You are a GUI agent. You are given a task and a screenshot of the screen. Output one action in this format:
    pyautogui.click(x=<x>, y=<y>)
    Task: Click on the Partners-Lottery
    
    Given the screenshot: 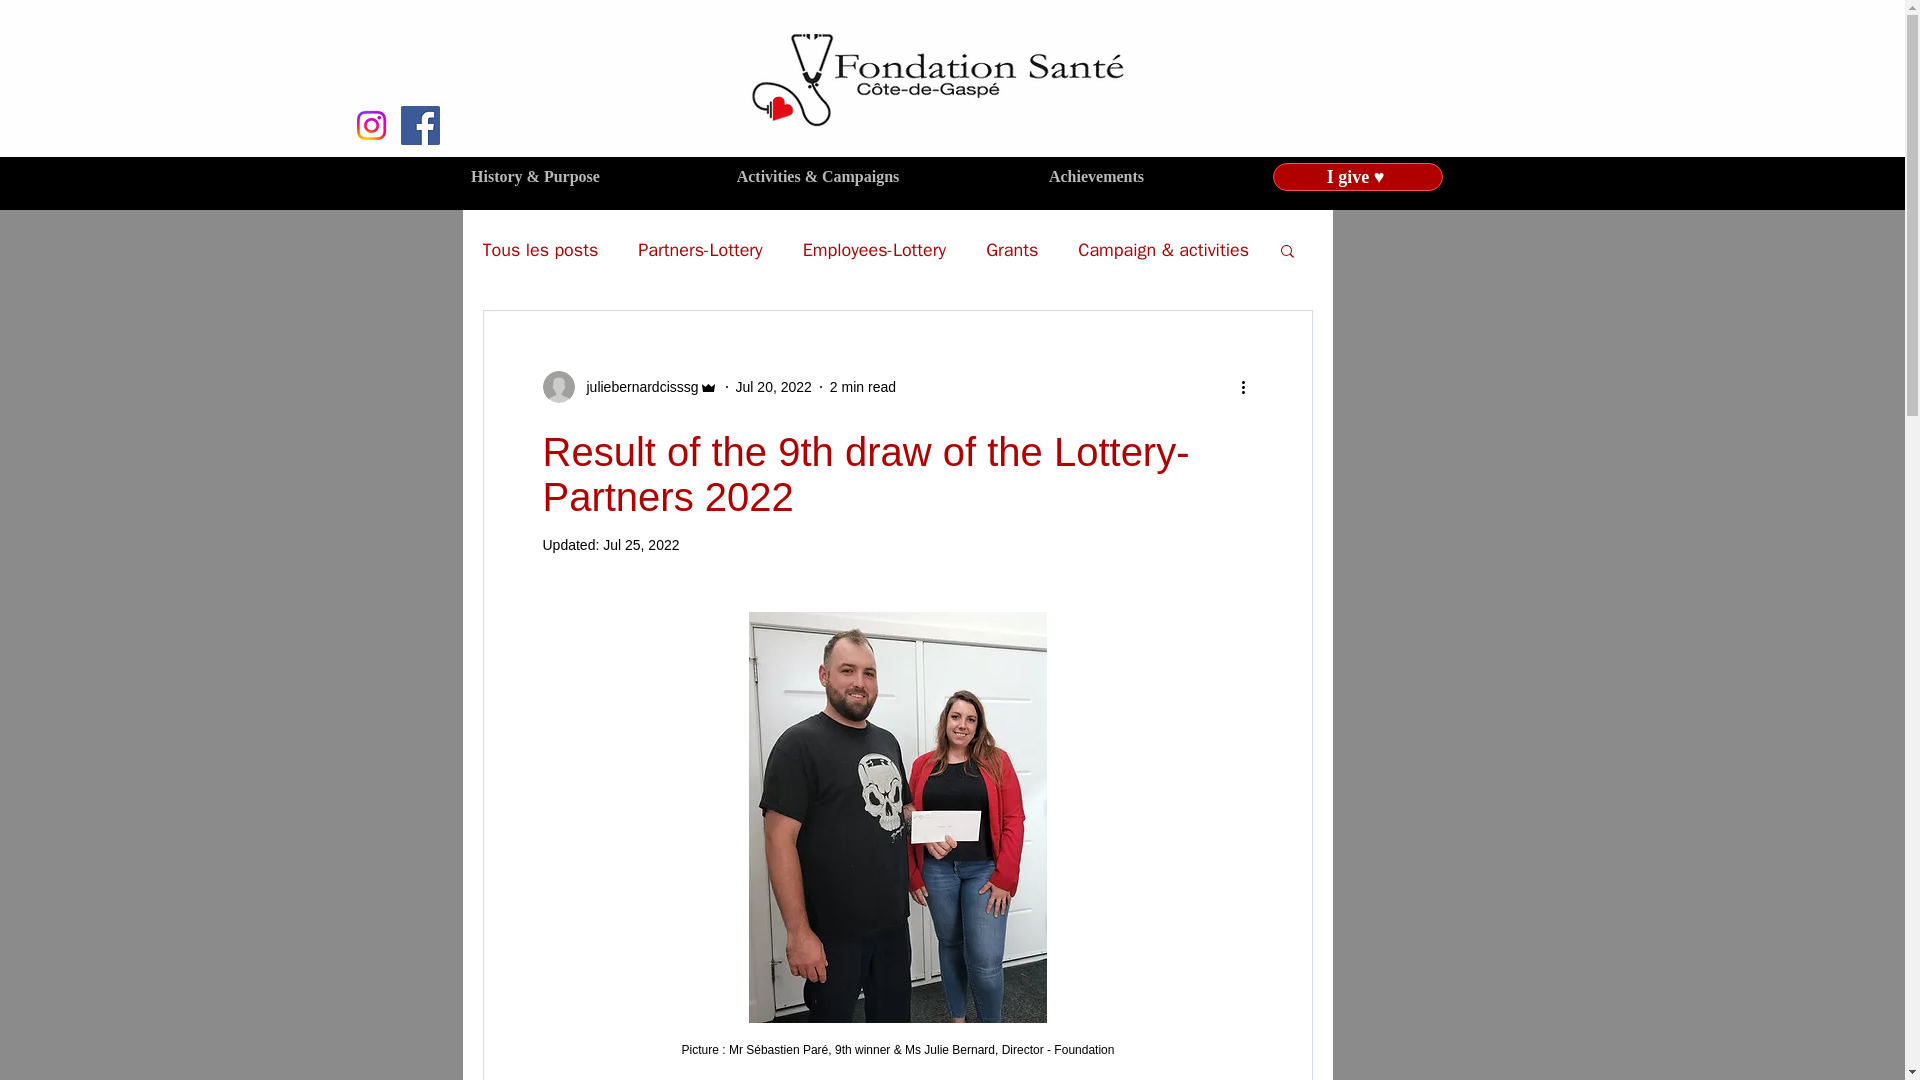 What is the action you would take?
    pyautogui.click(x=700, y=250)
    